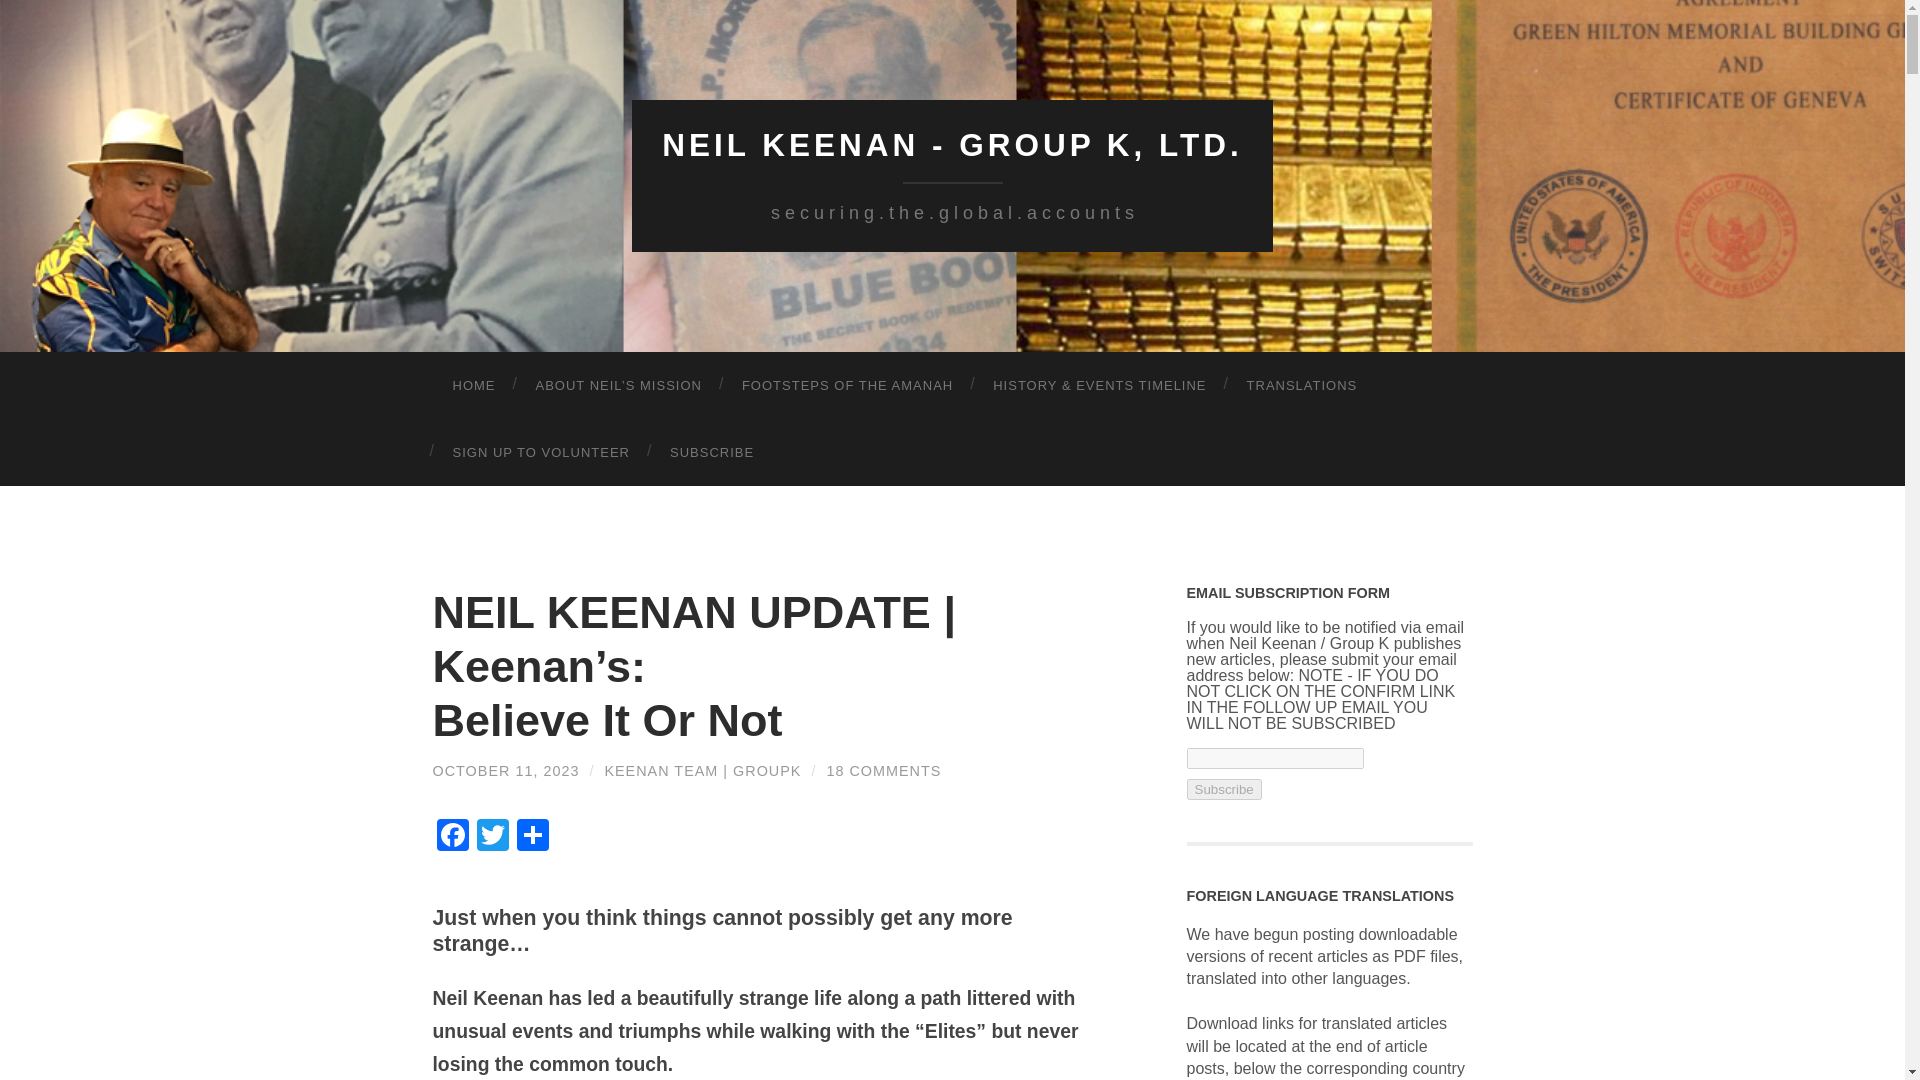 The width and height of the screenshot is (1920, 1080). What do you see at coordinates (1224, 788) in the screenshot?
I see `Subscribe` at bounding box center [1224, 788].